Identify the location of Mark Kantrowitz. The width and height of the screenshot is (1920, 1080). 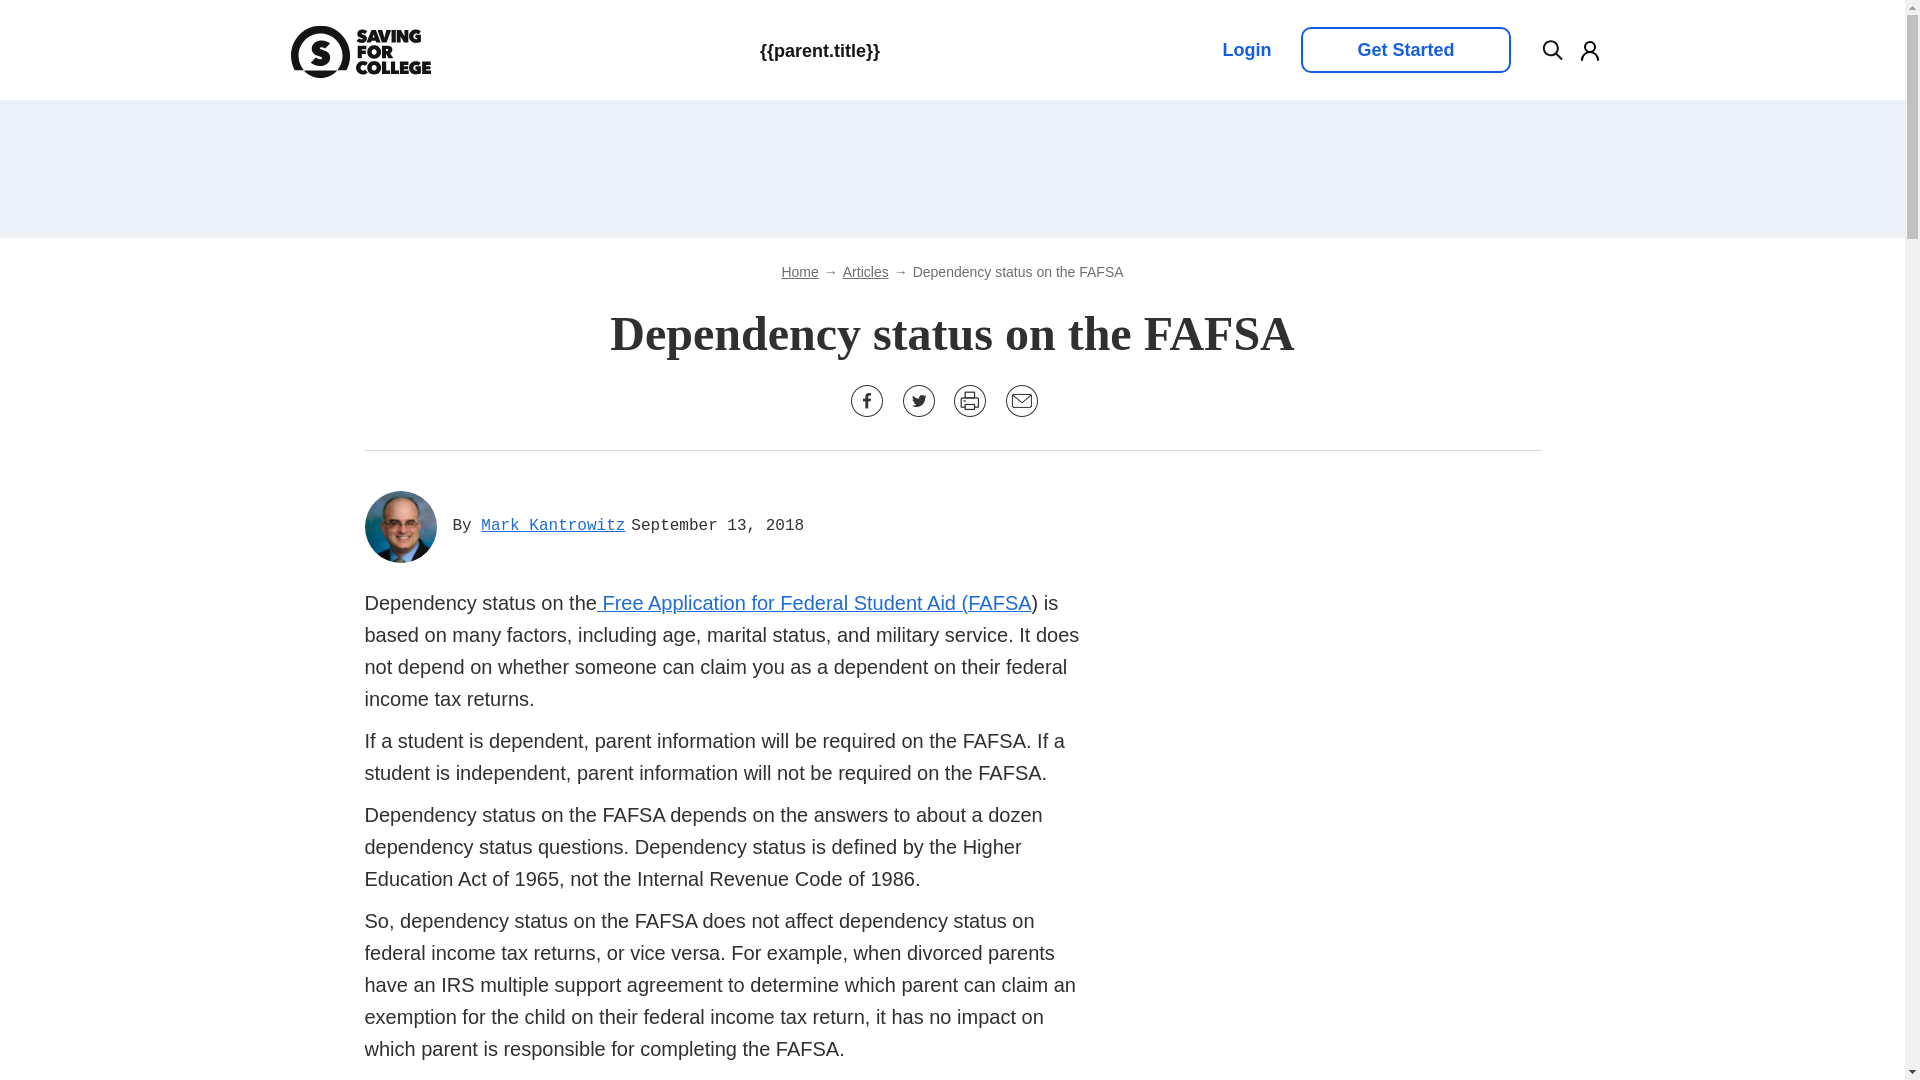
(553, 526).